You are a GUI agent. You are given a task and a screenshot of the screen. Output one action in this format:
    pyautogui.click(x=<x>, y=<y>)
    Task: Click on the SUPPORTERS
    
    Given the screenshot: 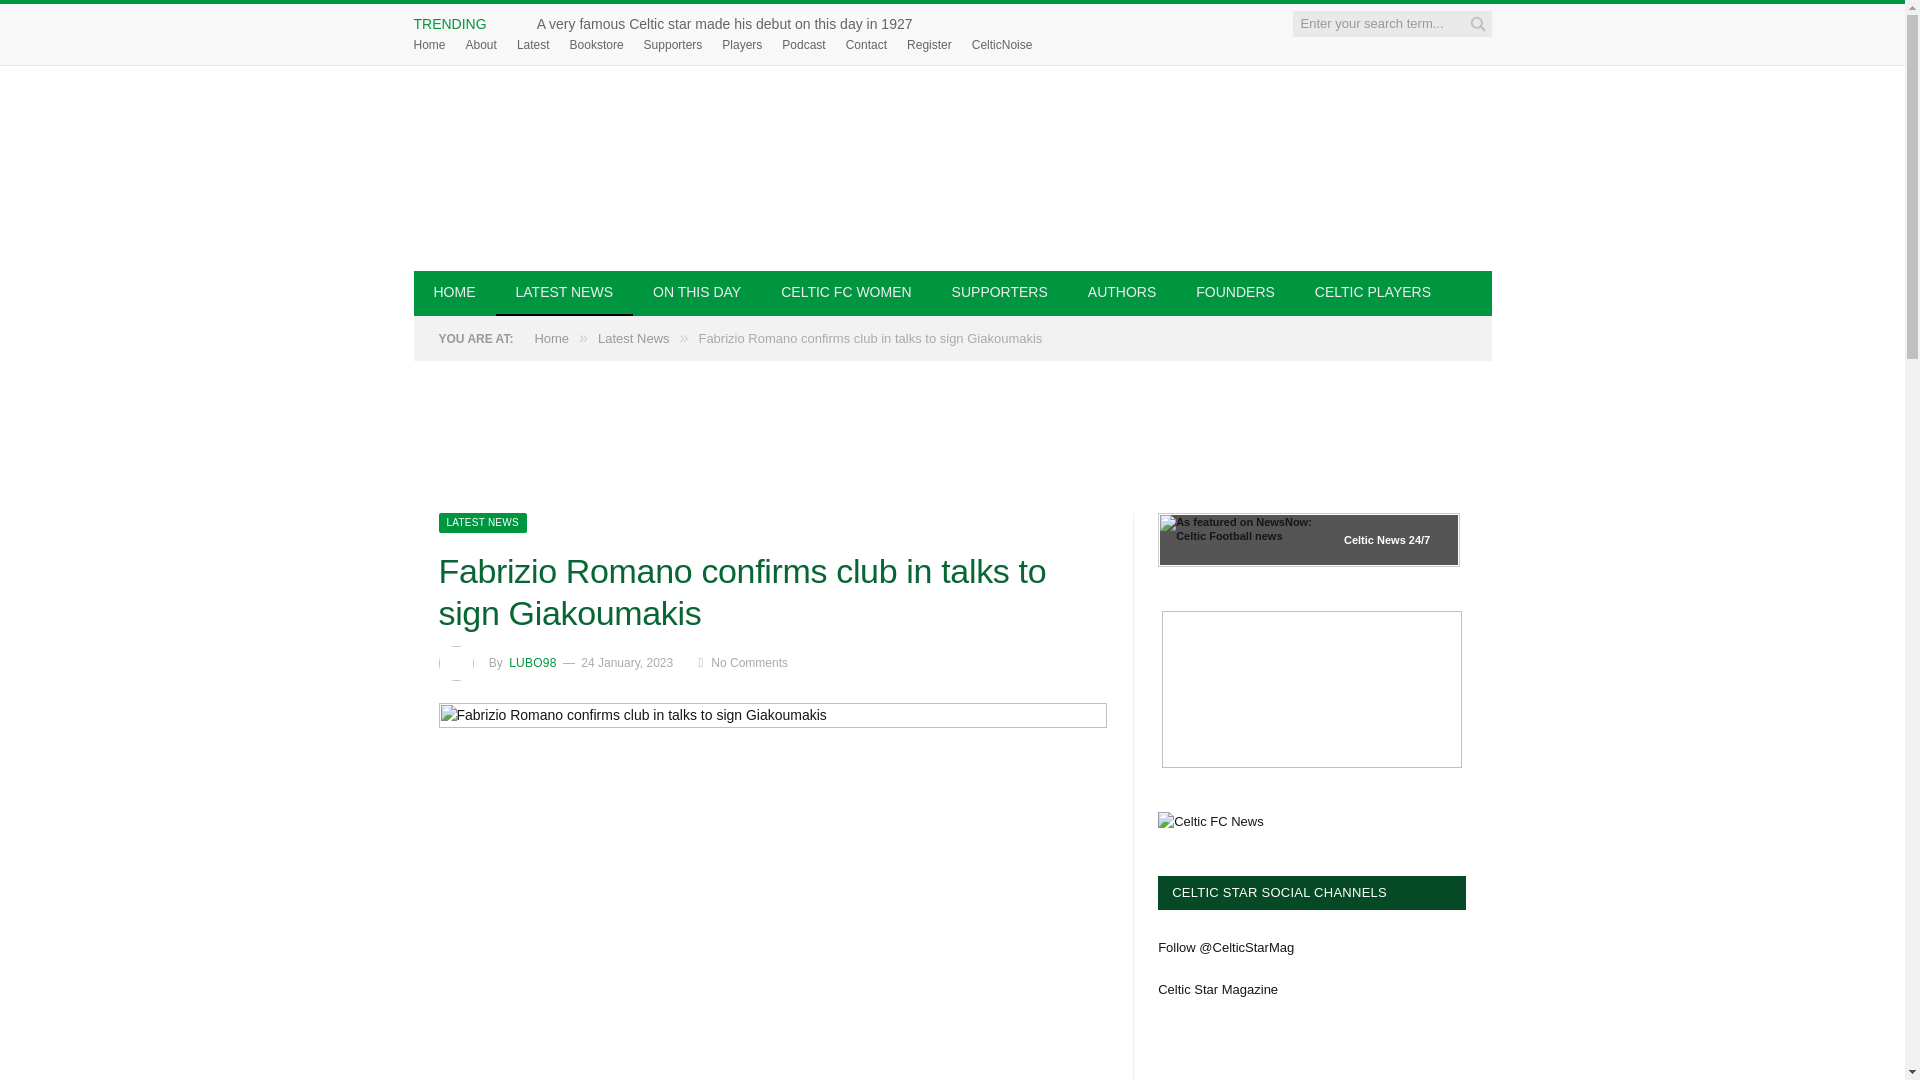 What is the action you would take?
    pyautogui.click(x=999, y=294)
    